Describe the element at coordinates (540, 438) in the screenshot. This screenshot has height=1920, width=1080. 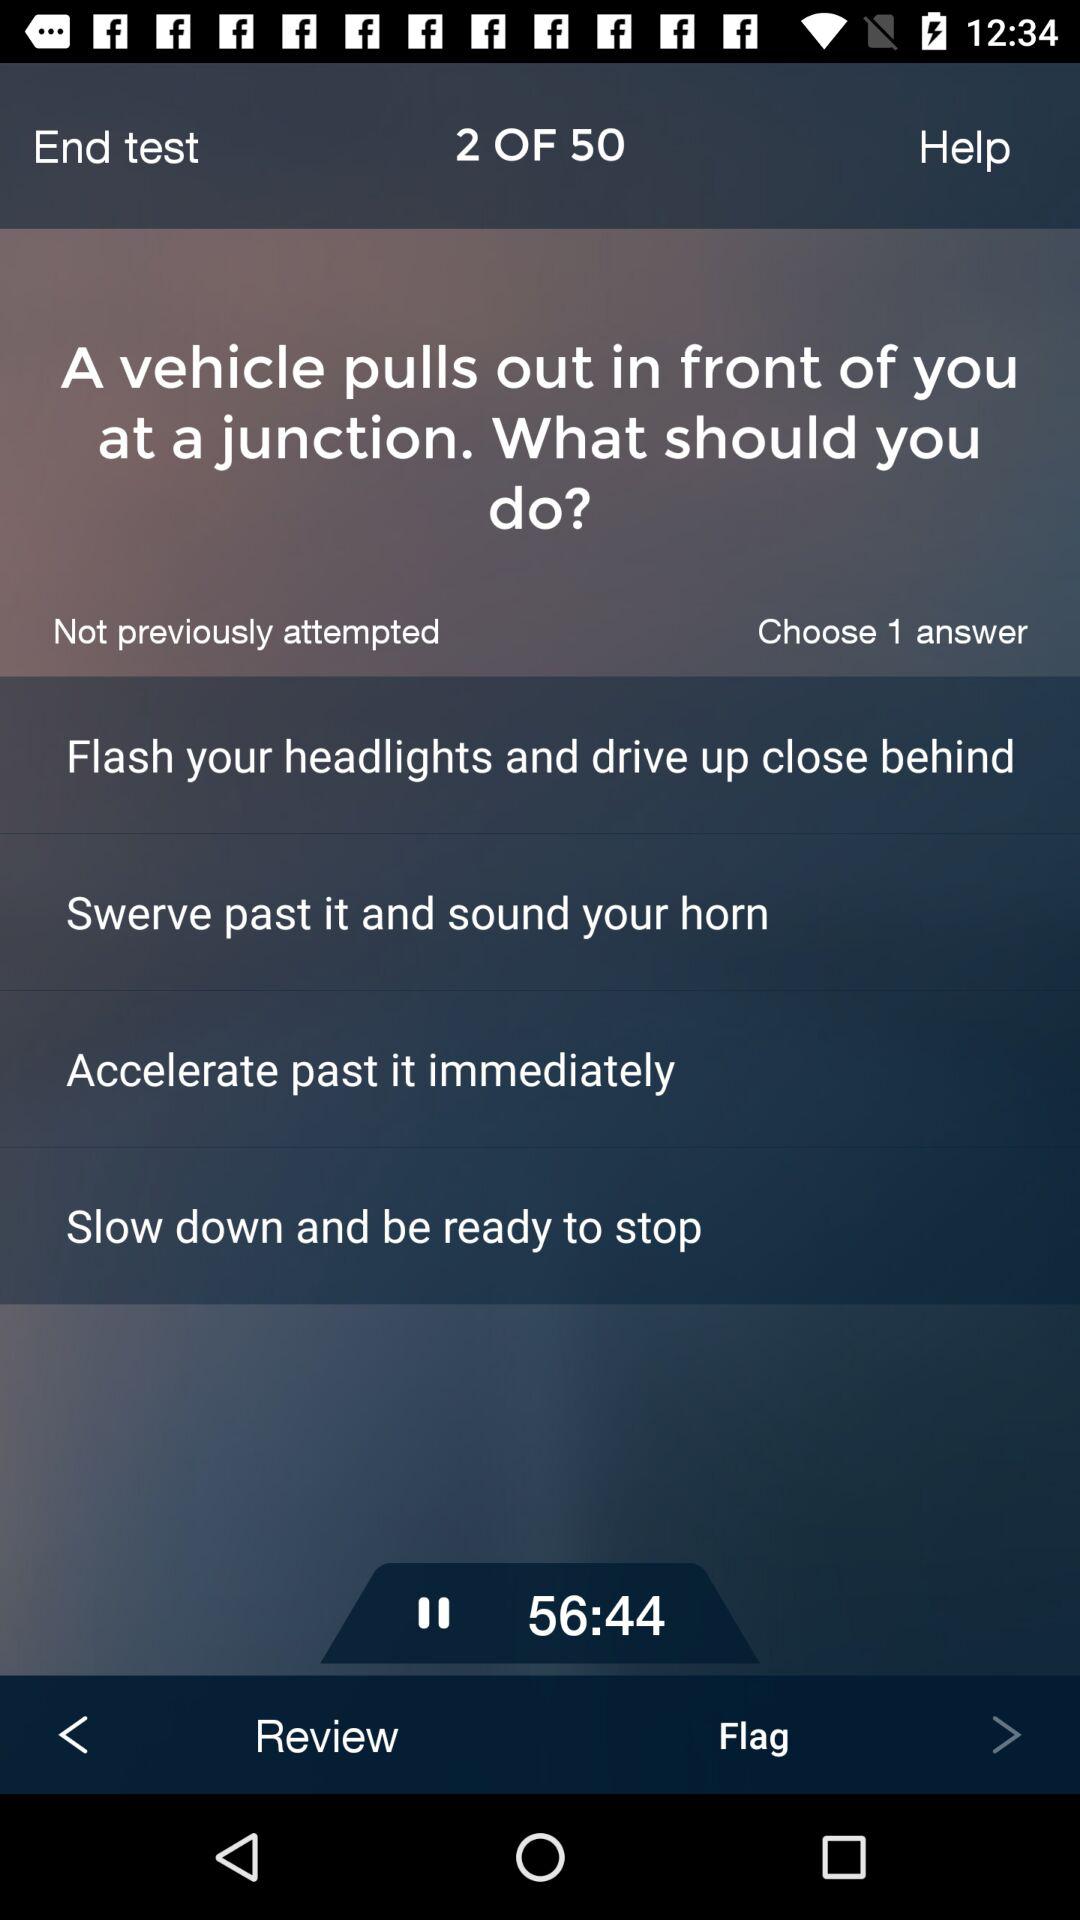
I see `turn on item above not previously attempted` at that location.